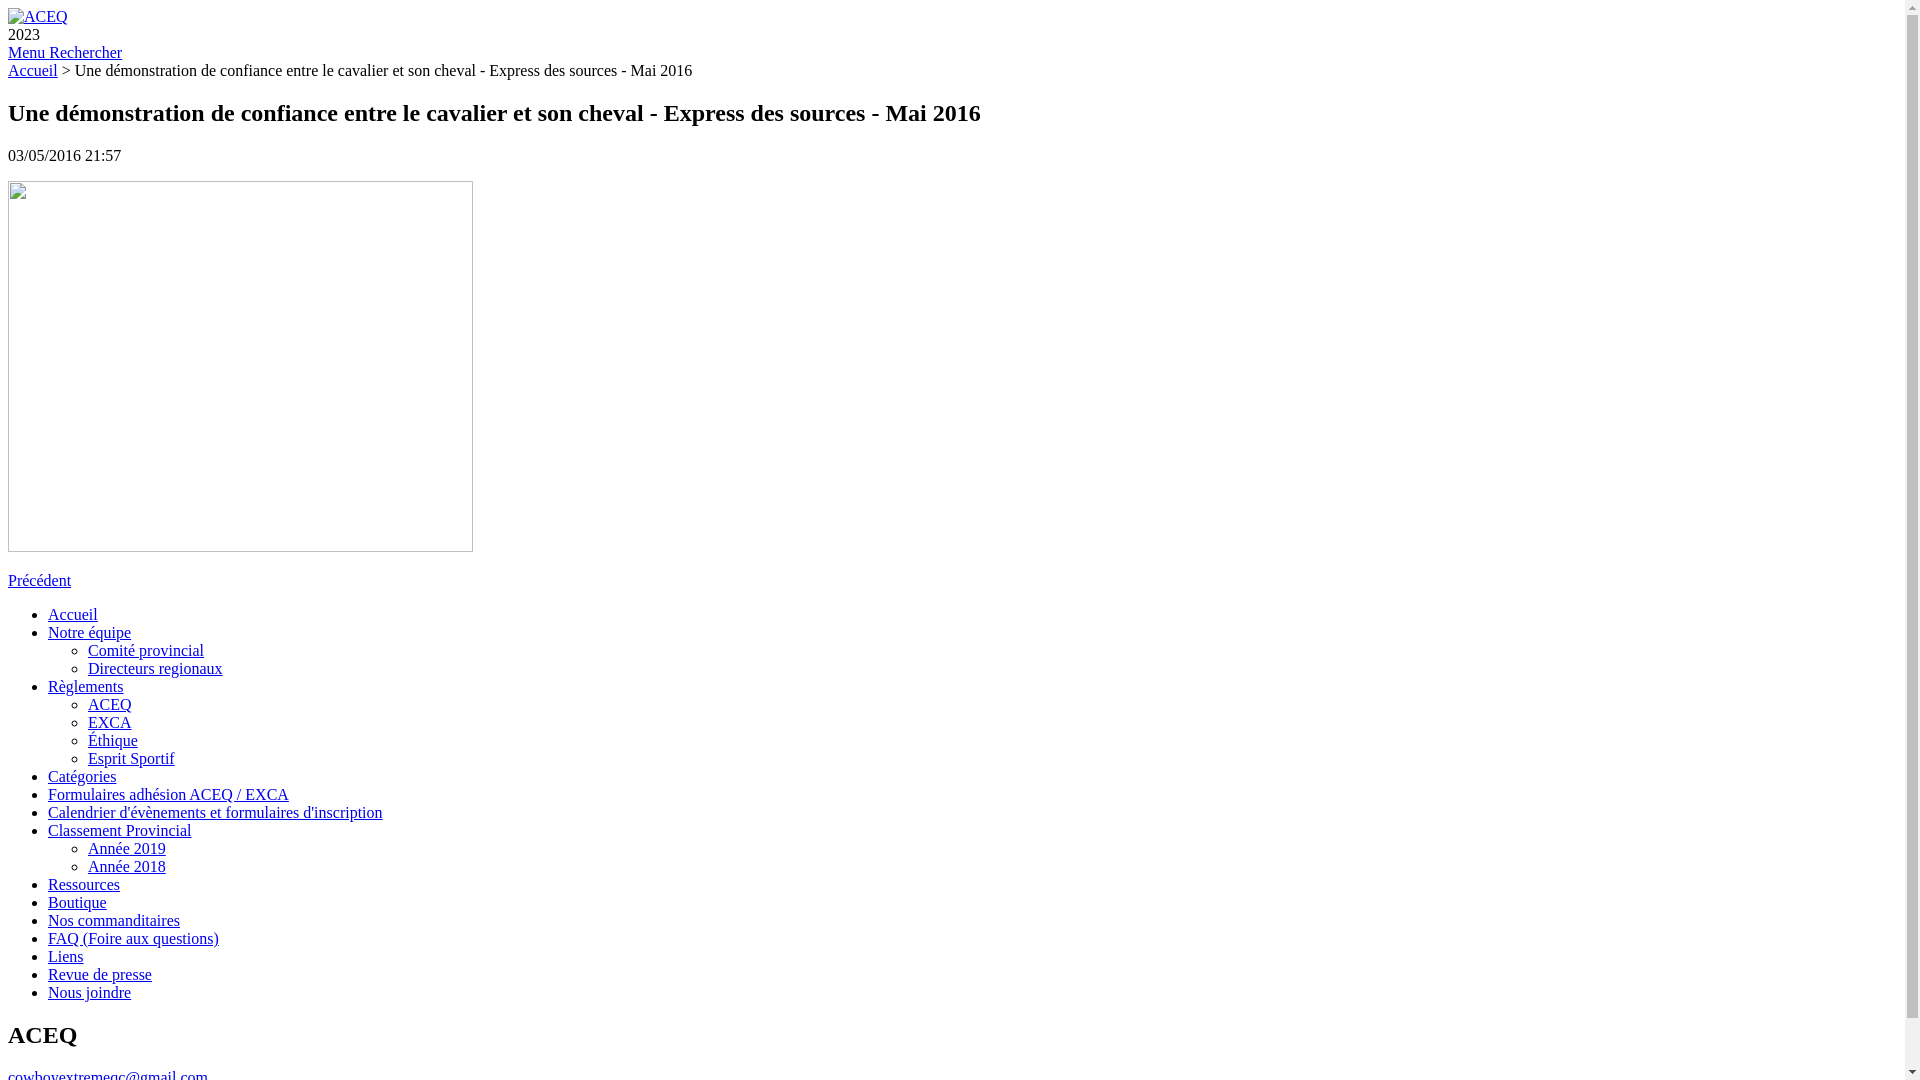  What do you see at coordinates (114, 920) in the screenshot?
I see `Nos commanditaires` at bounding box center [114, 920].